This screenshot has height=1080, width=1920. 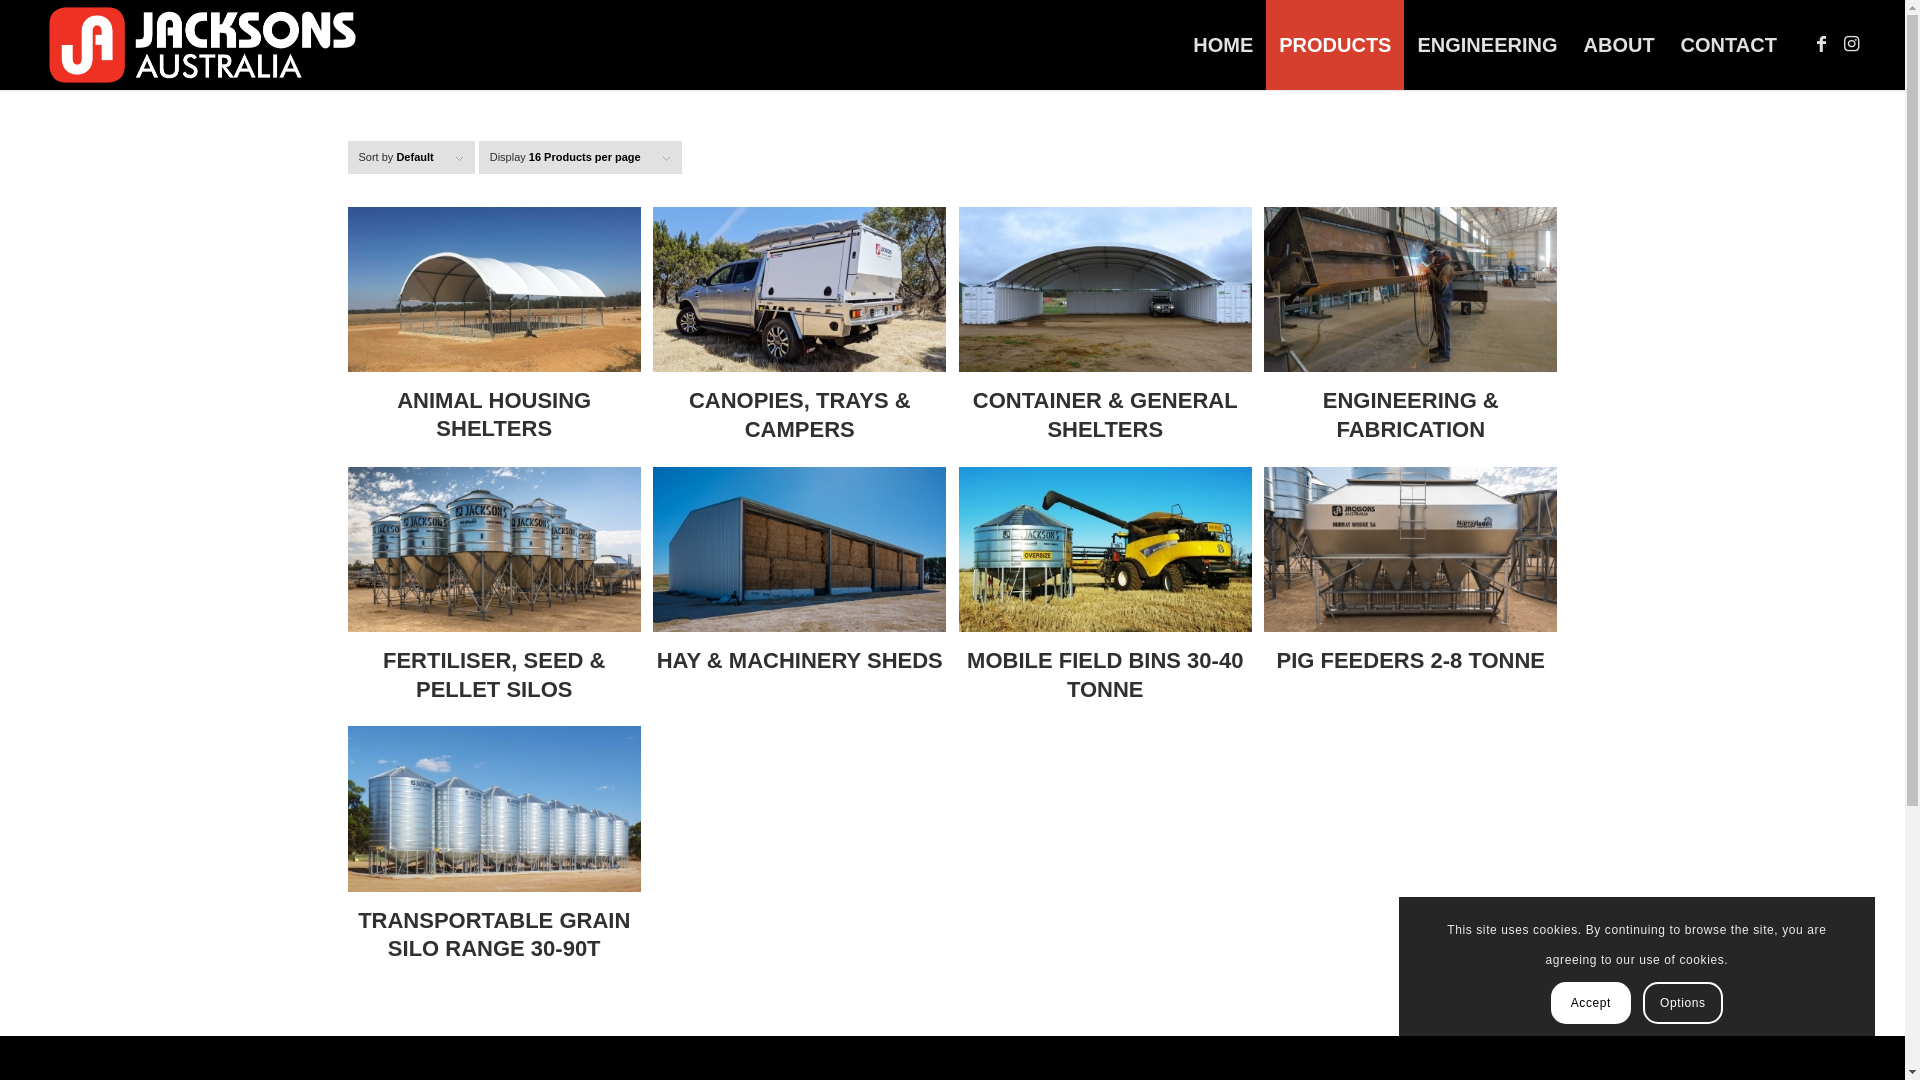 I want to click on ENGINEERING, so click(x=1487, y=45).